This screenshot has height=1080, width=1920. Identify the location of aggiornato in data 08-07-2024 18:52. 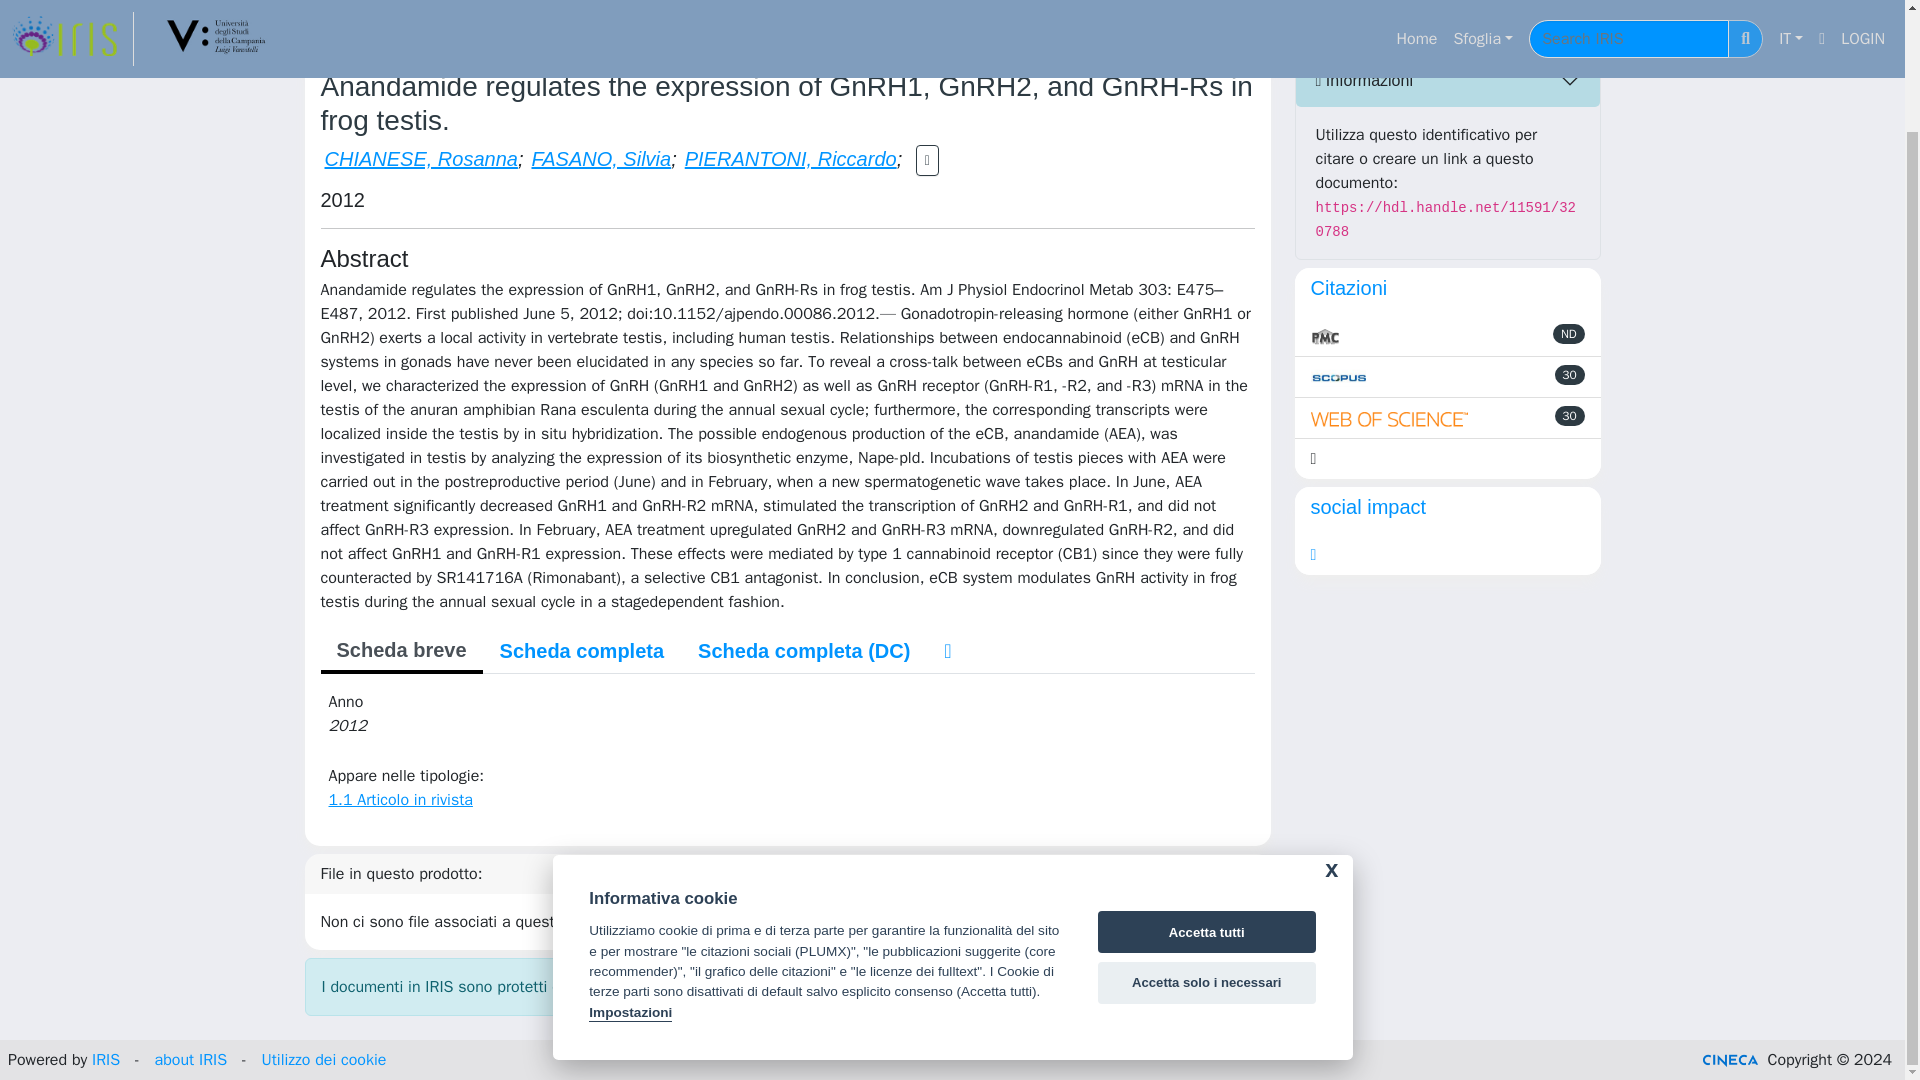
(1570, 374).